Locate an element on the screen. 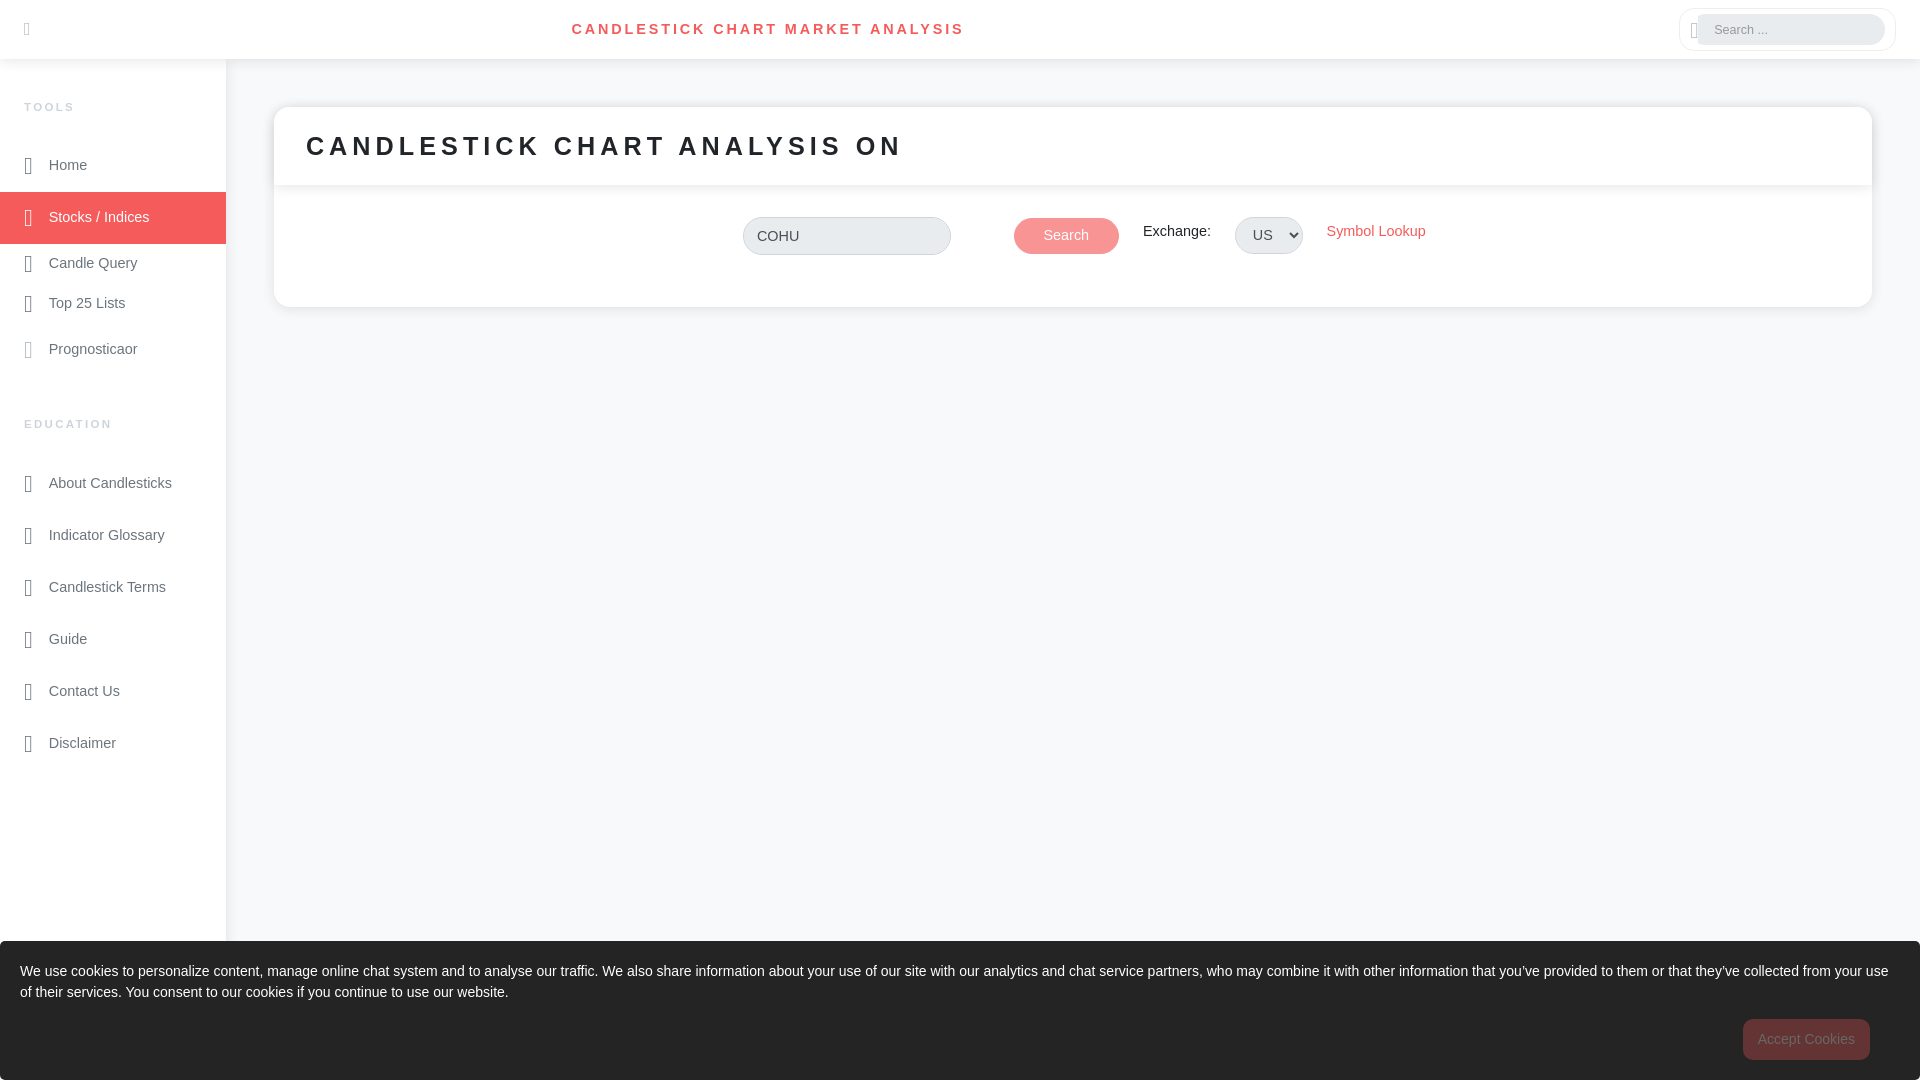 Image resolution: width=1920 pixels, height=1080 pixels. Indicator Glossary is located at coordinates (113, 535).